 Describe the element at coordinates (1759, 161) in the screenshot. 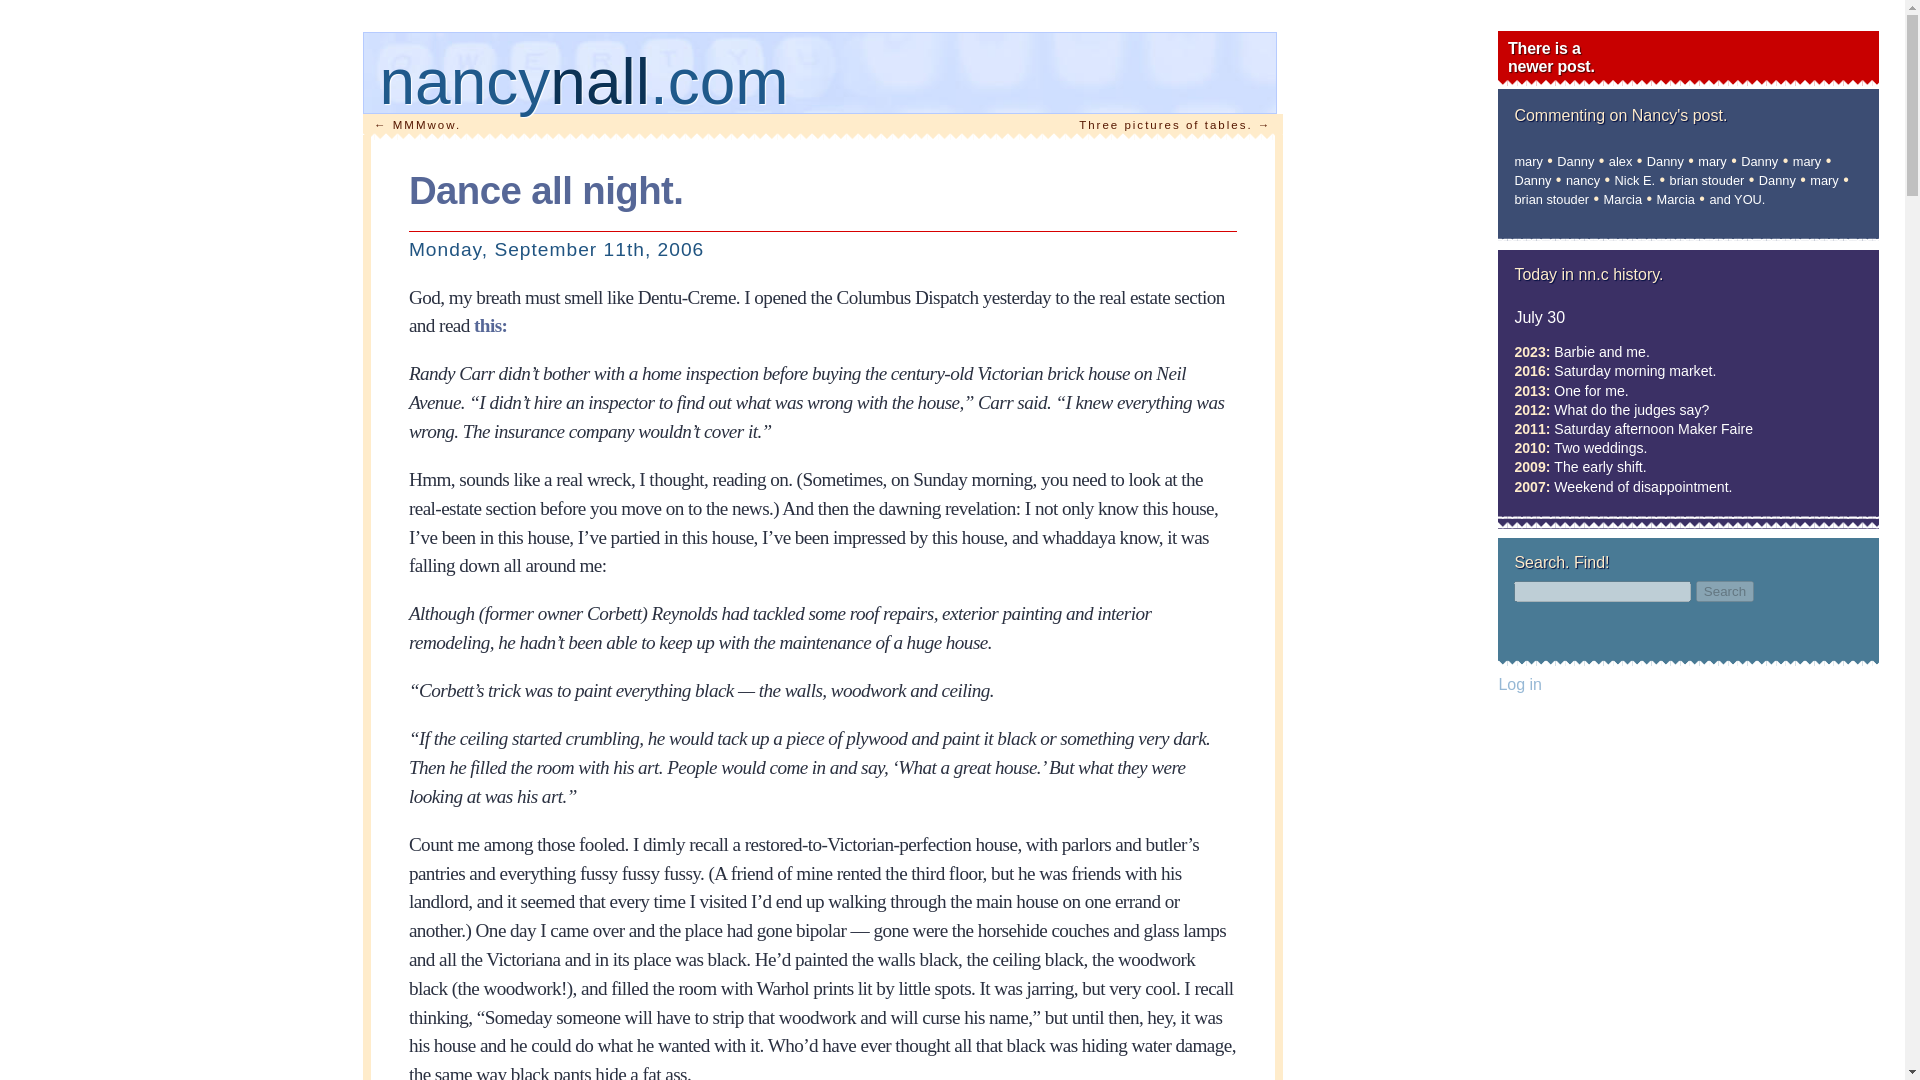

I see `nancynall.com` at that location.